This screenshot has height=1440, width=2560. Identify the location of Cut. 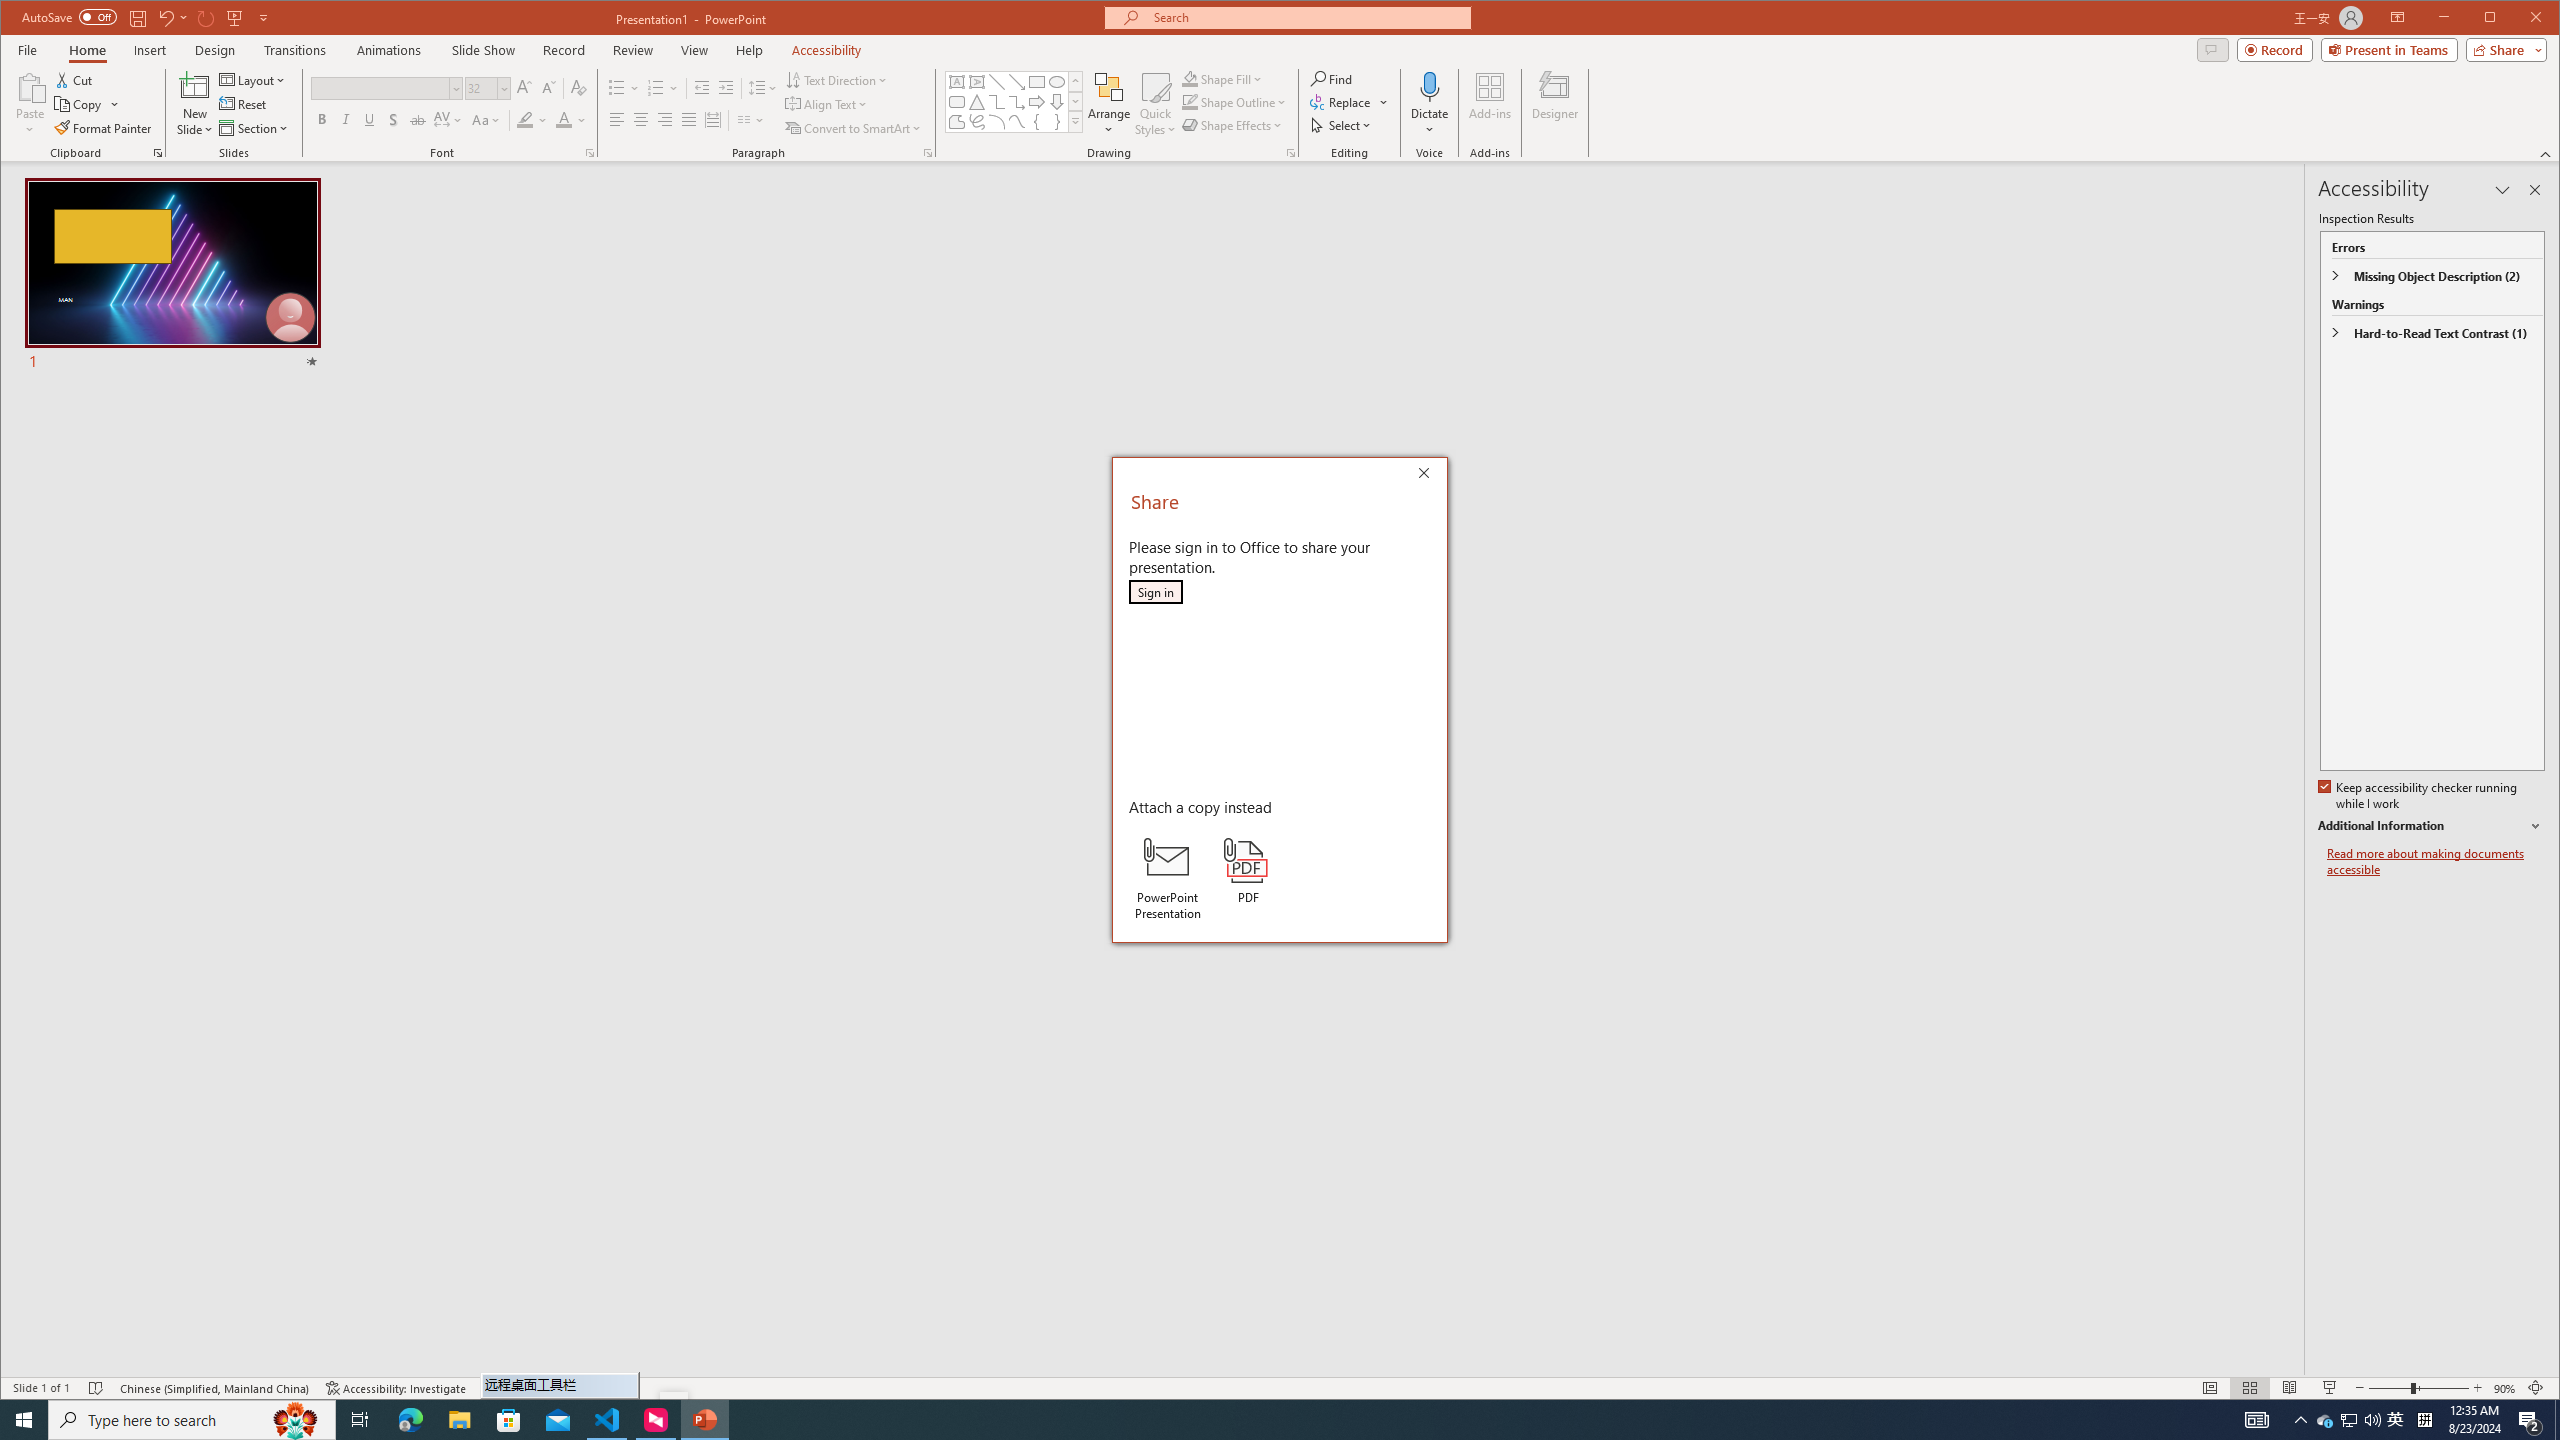
(75, 80).